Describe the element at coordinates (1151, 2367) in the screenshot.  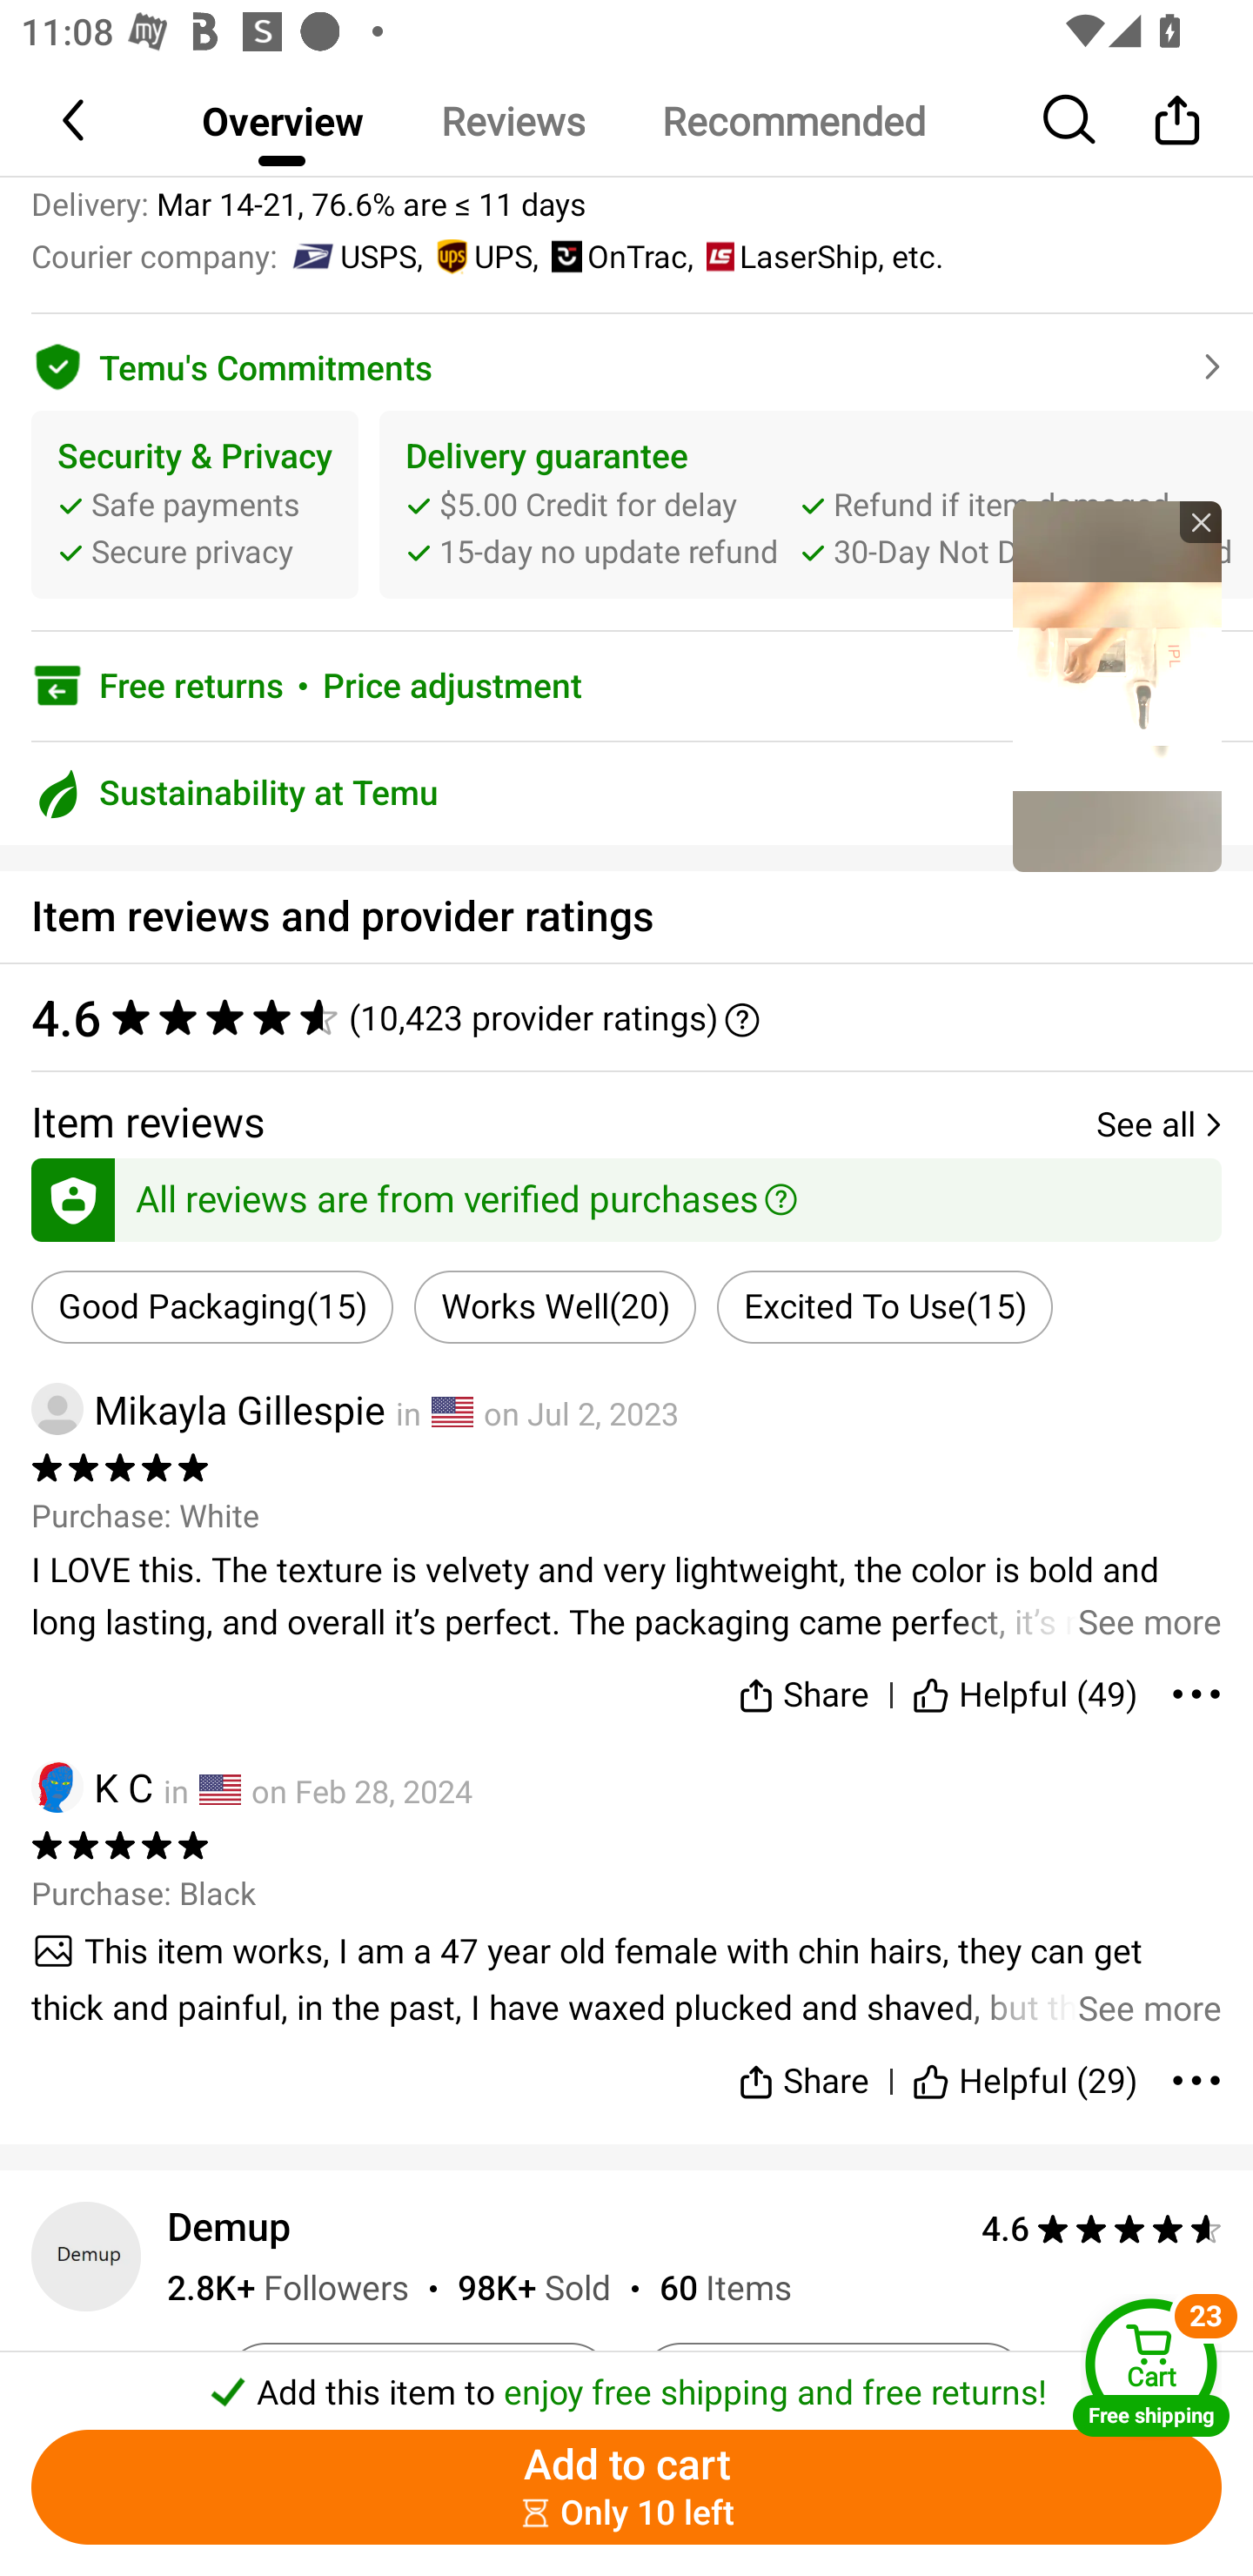
I see `Cart Free shipping Cart` at that location.